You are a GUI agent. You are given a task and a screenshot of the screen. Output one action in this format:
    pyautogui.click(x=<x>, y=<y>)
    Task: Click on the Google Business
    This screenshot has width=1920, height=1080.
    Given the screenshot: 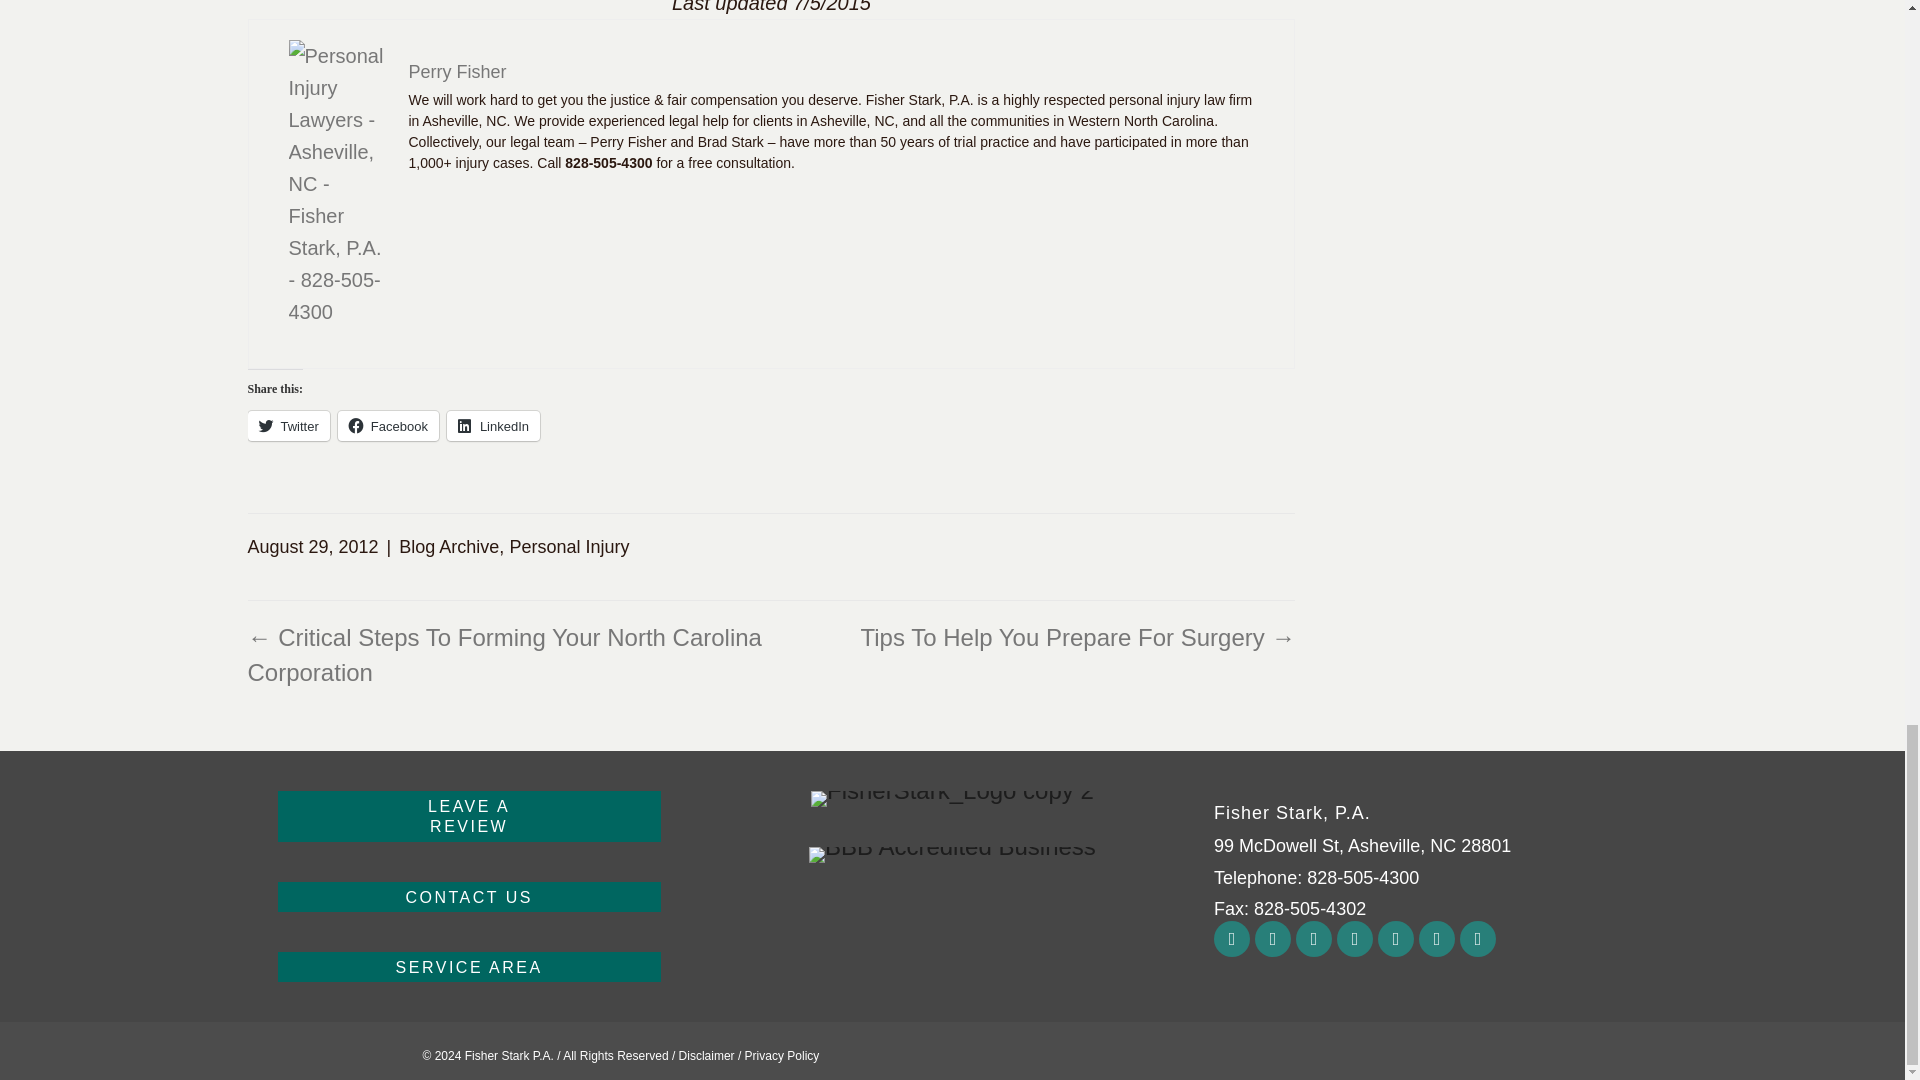 What is the action you would take?
    pyautogui.click(x=1477, y=938)
    